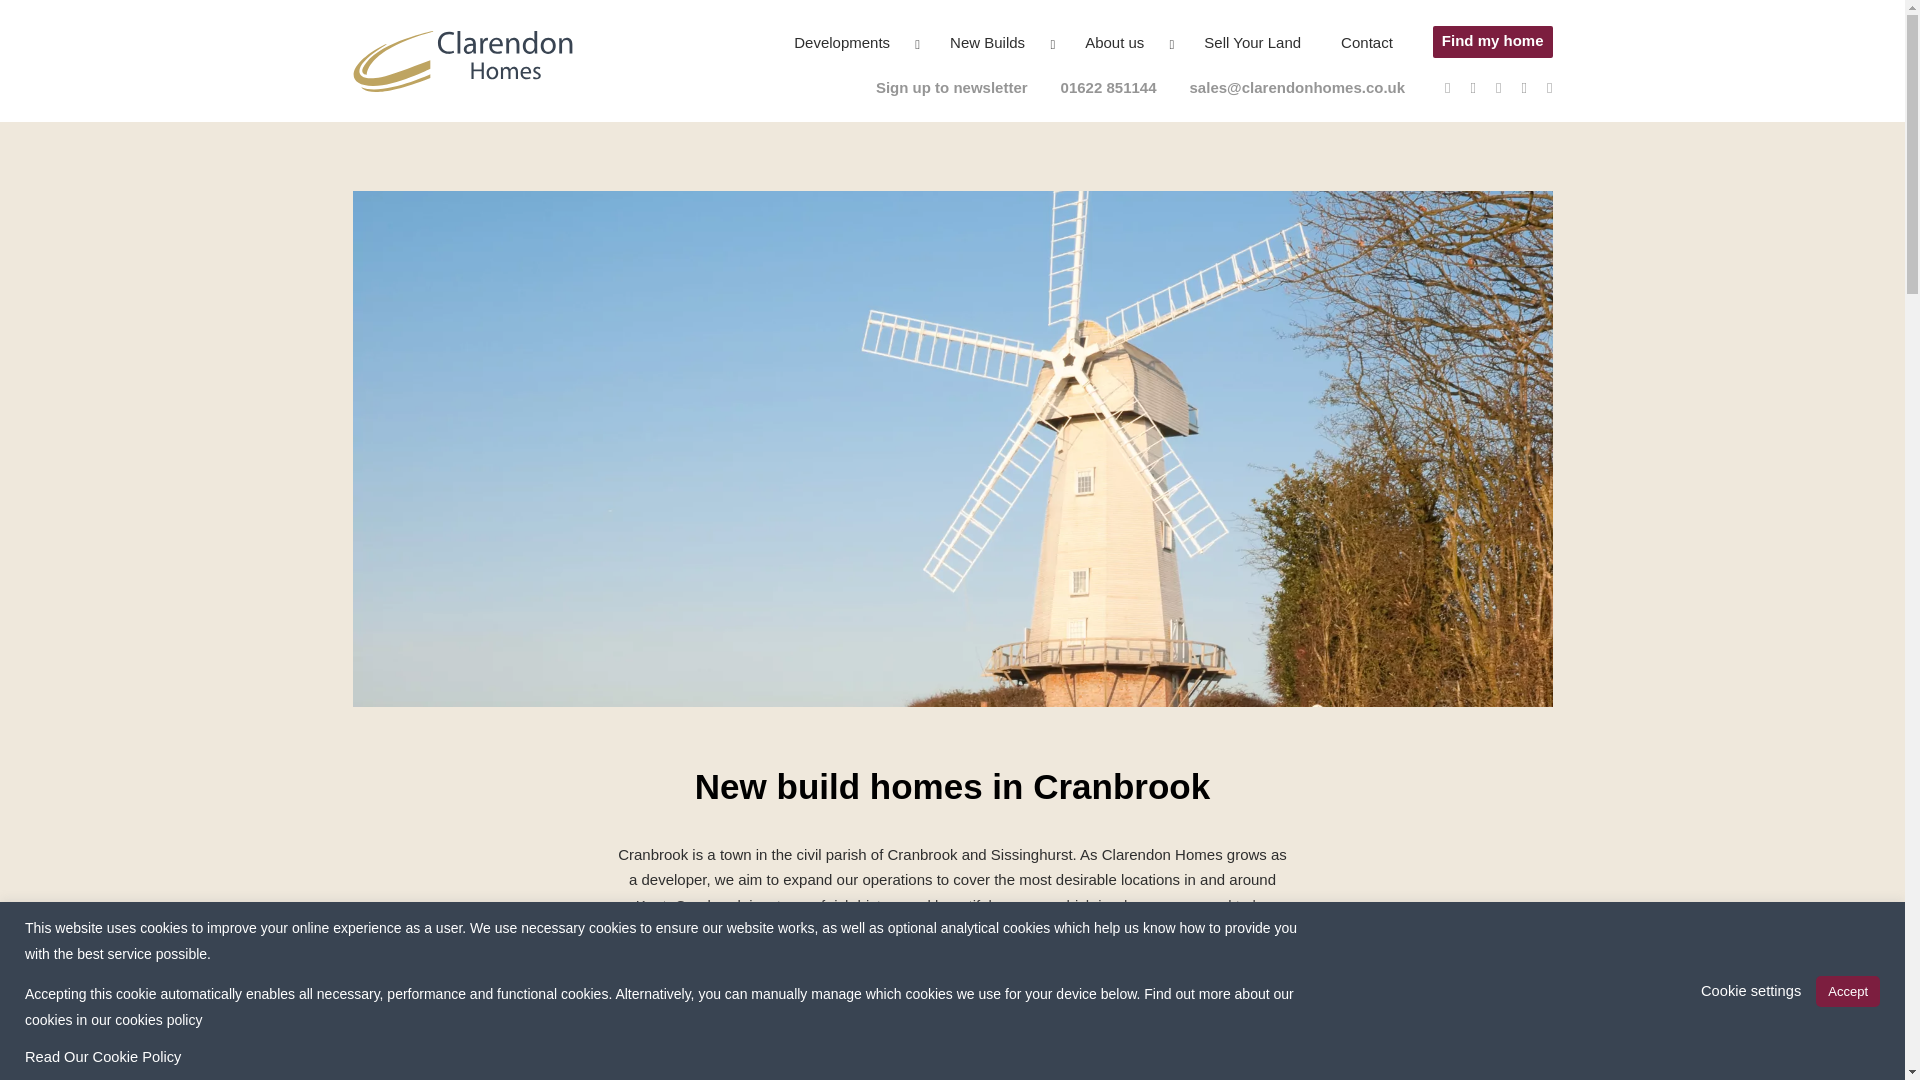 The image size is (1920, 1080). Describe the element at coordinates (1366, 42) in the screenshot. I see `Contact` at that location.